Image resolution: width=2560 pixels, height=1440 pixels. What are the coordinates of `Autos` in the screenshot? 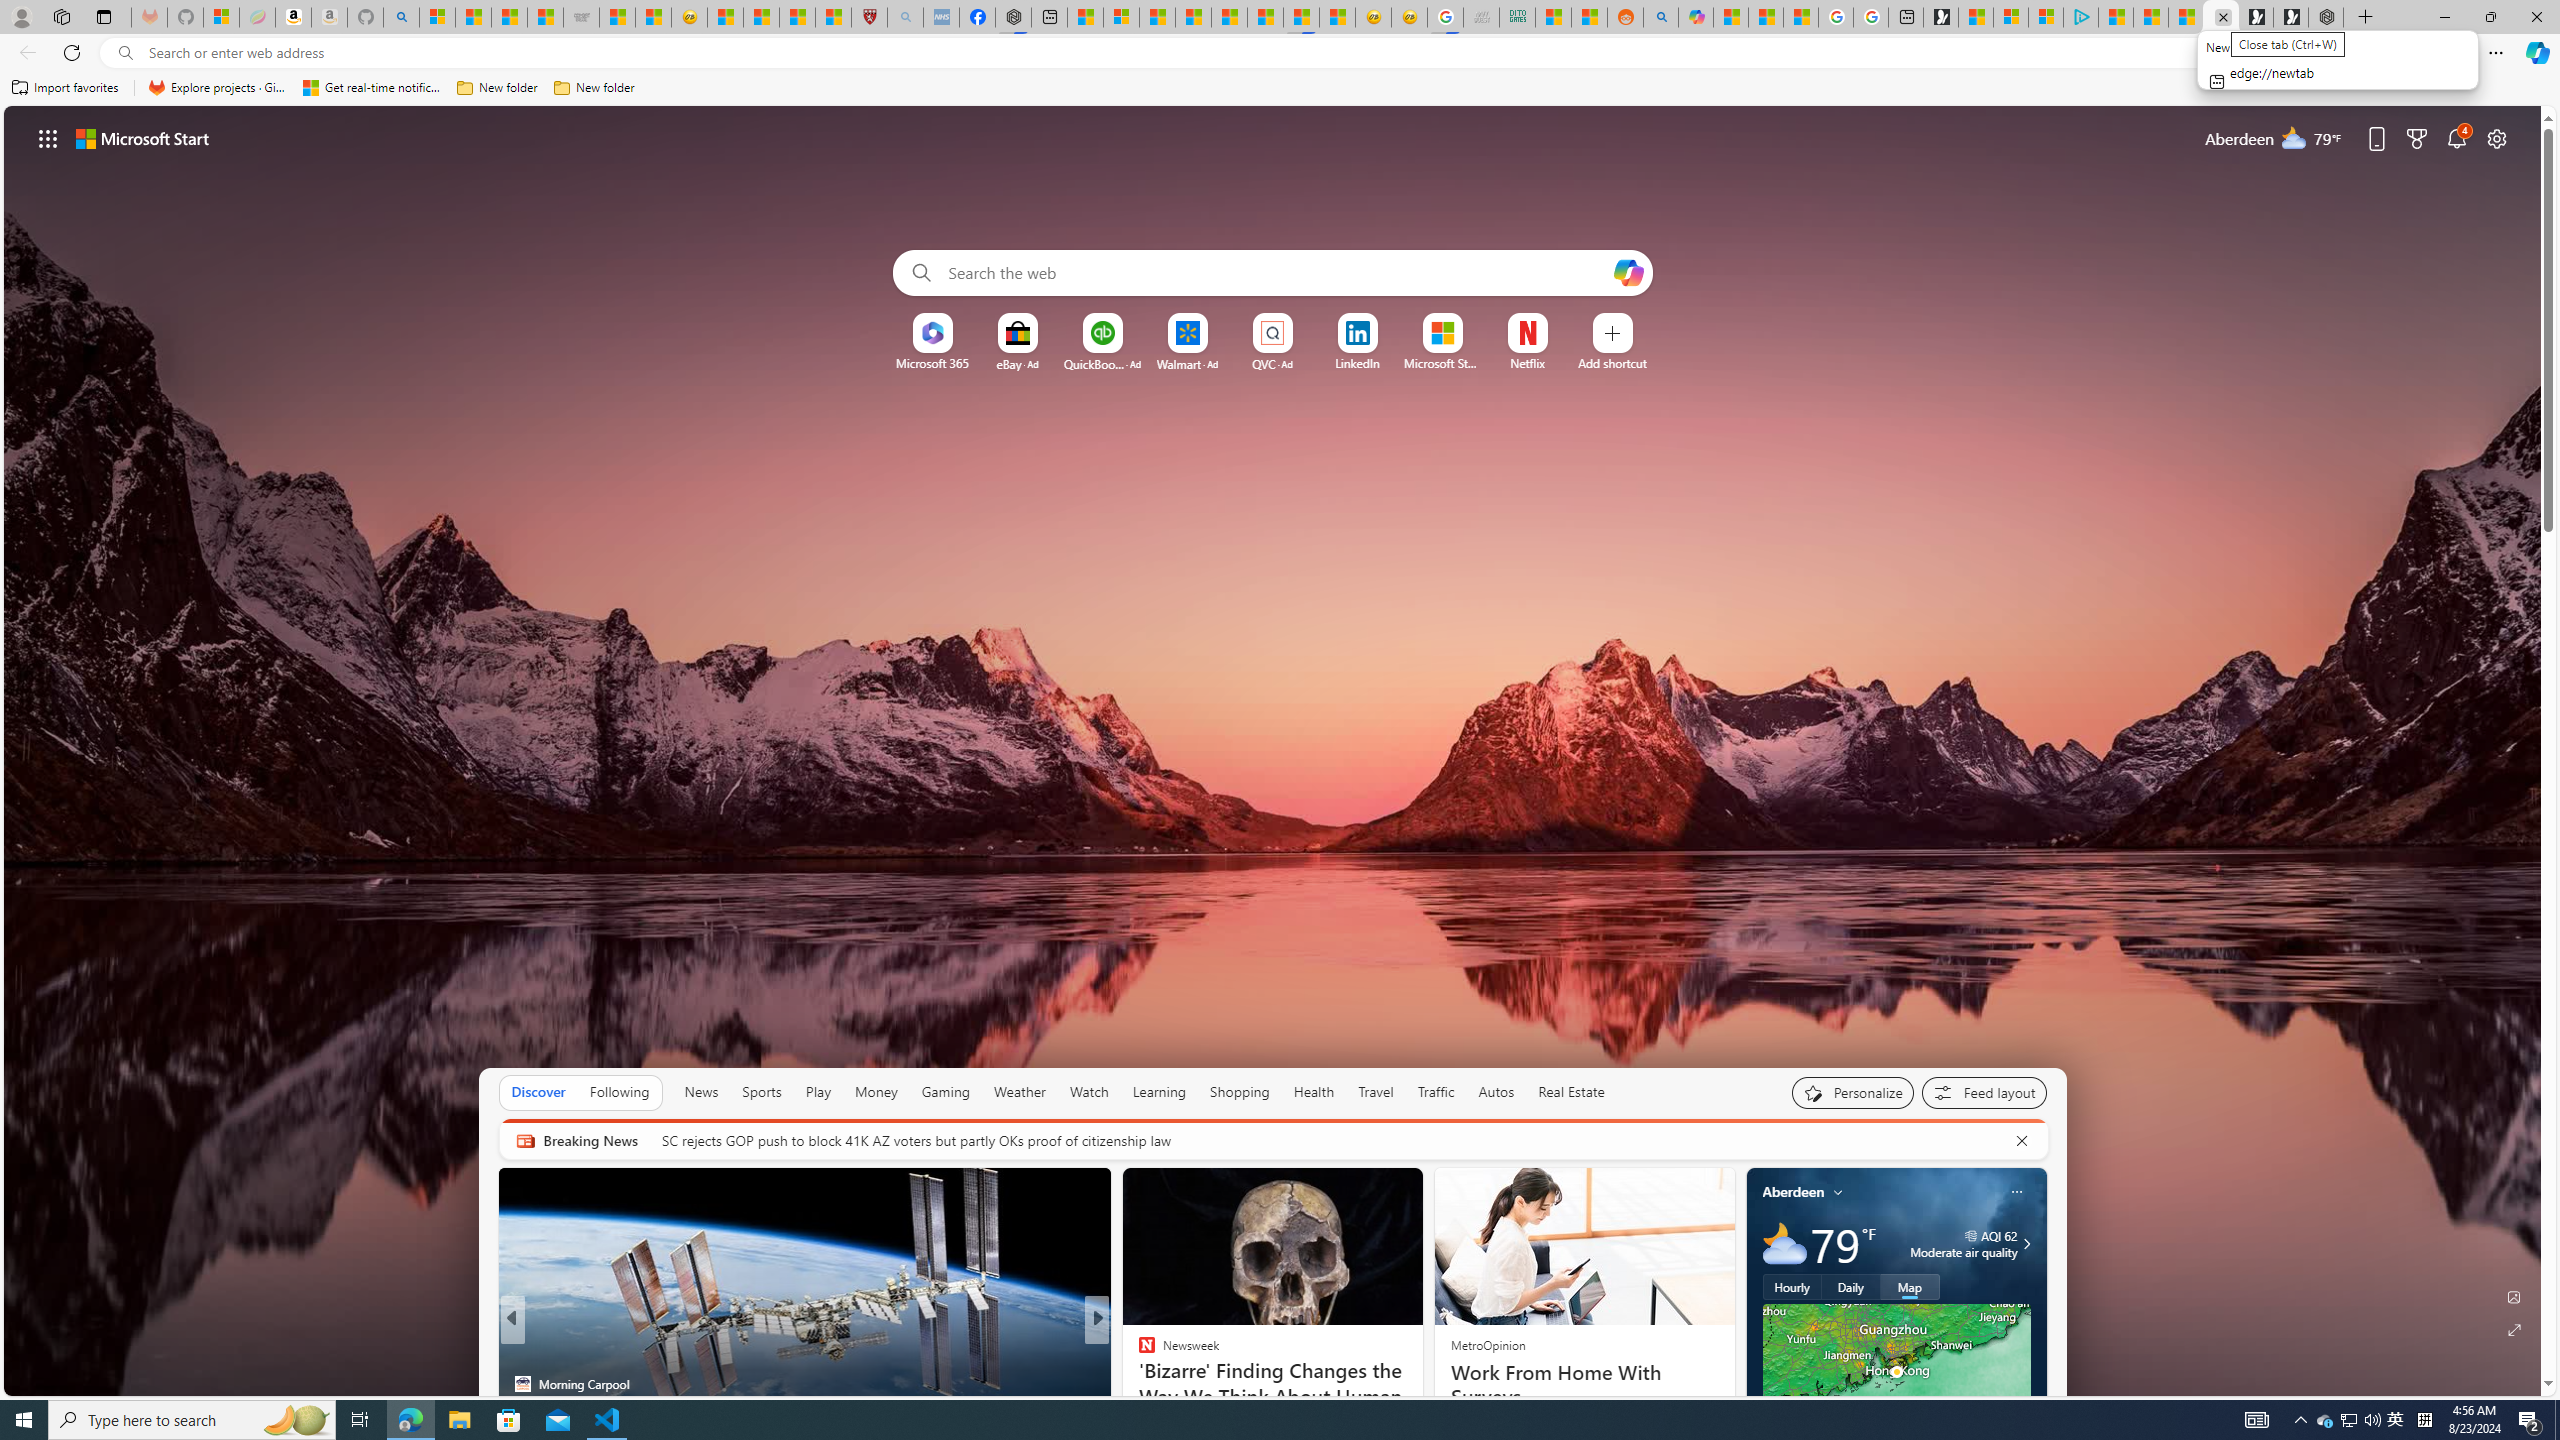 It's located at (1498, 1092).